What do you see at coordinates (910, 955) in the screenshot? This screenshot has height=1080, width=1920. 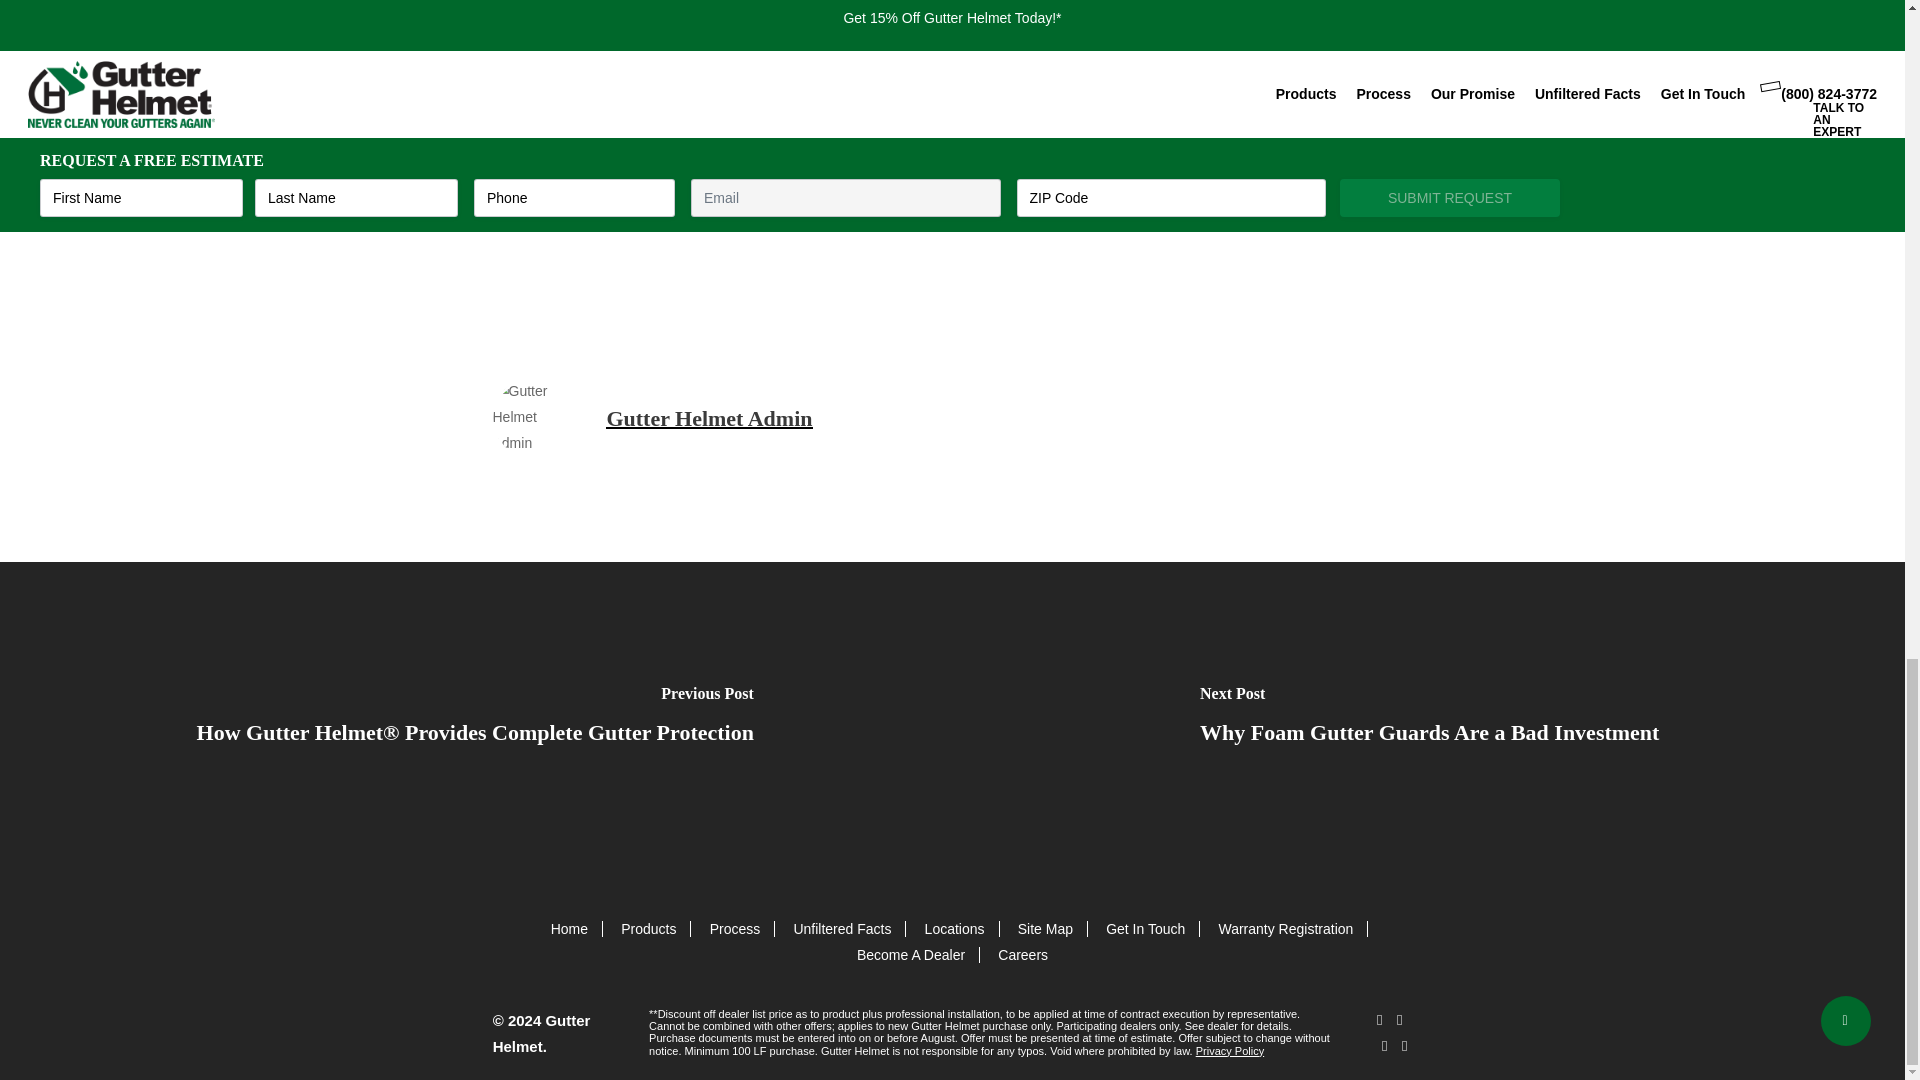 I see `Become A Dealer` at bounding box center [910, 955].